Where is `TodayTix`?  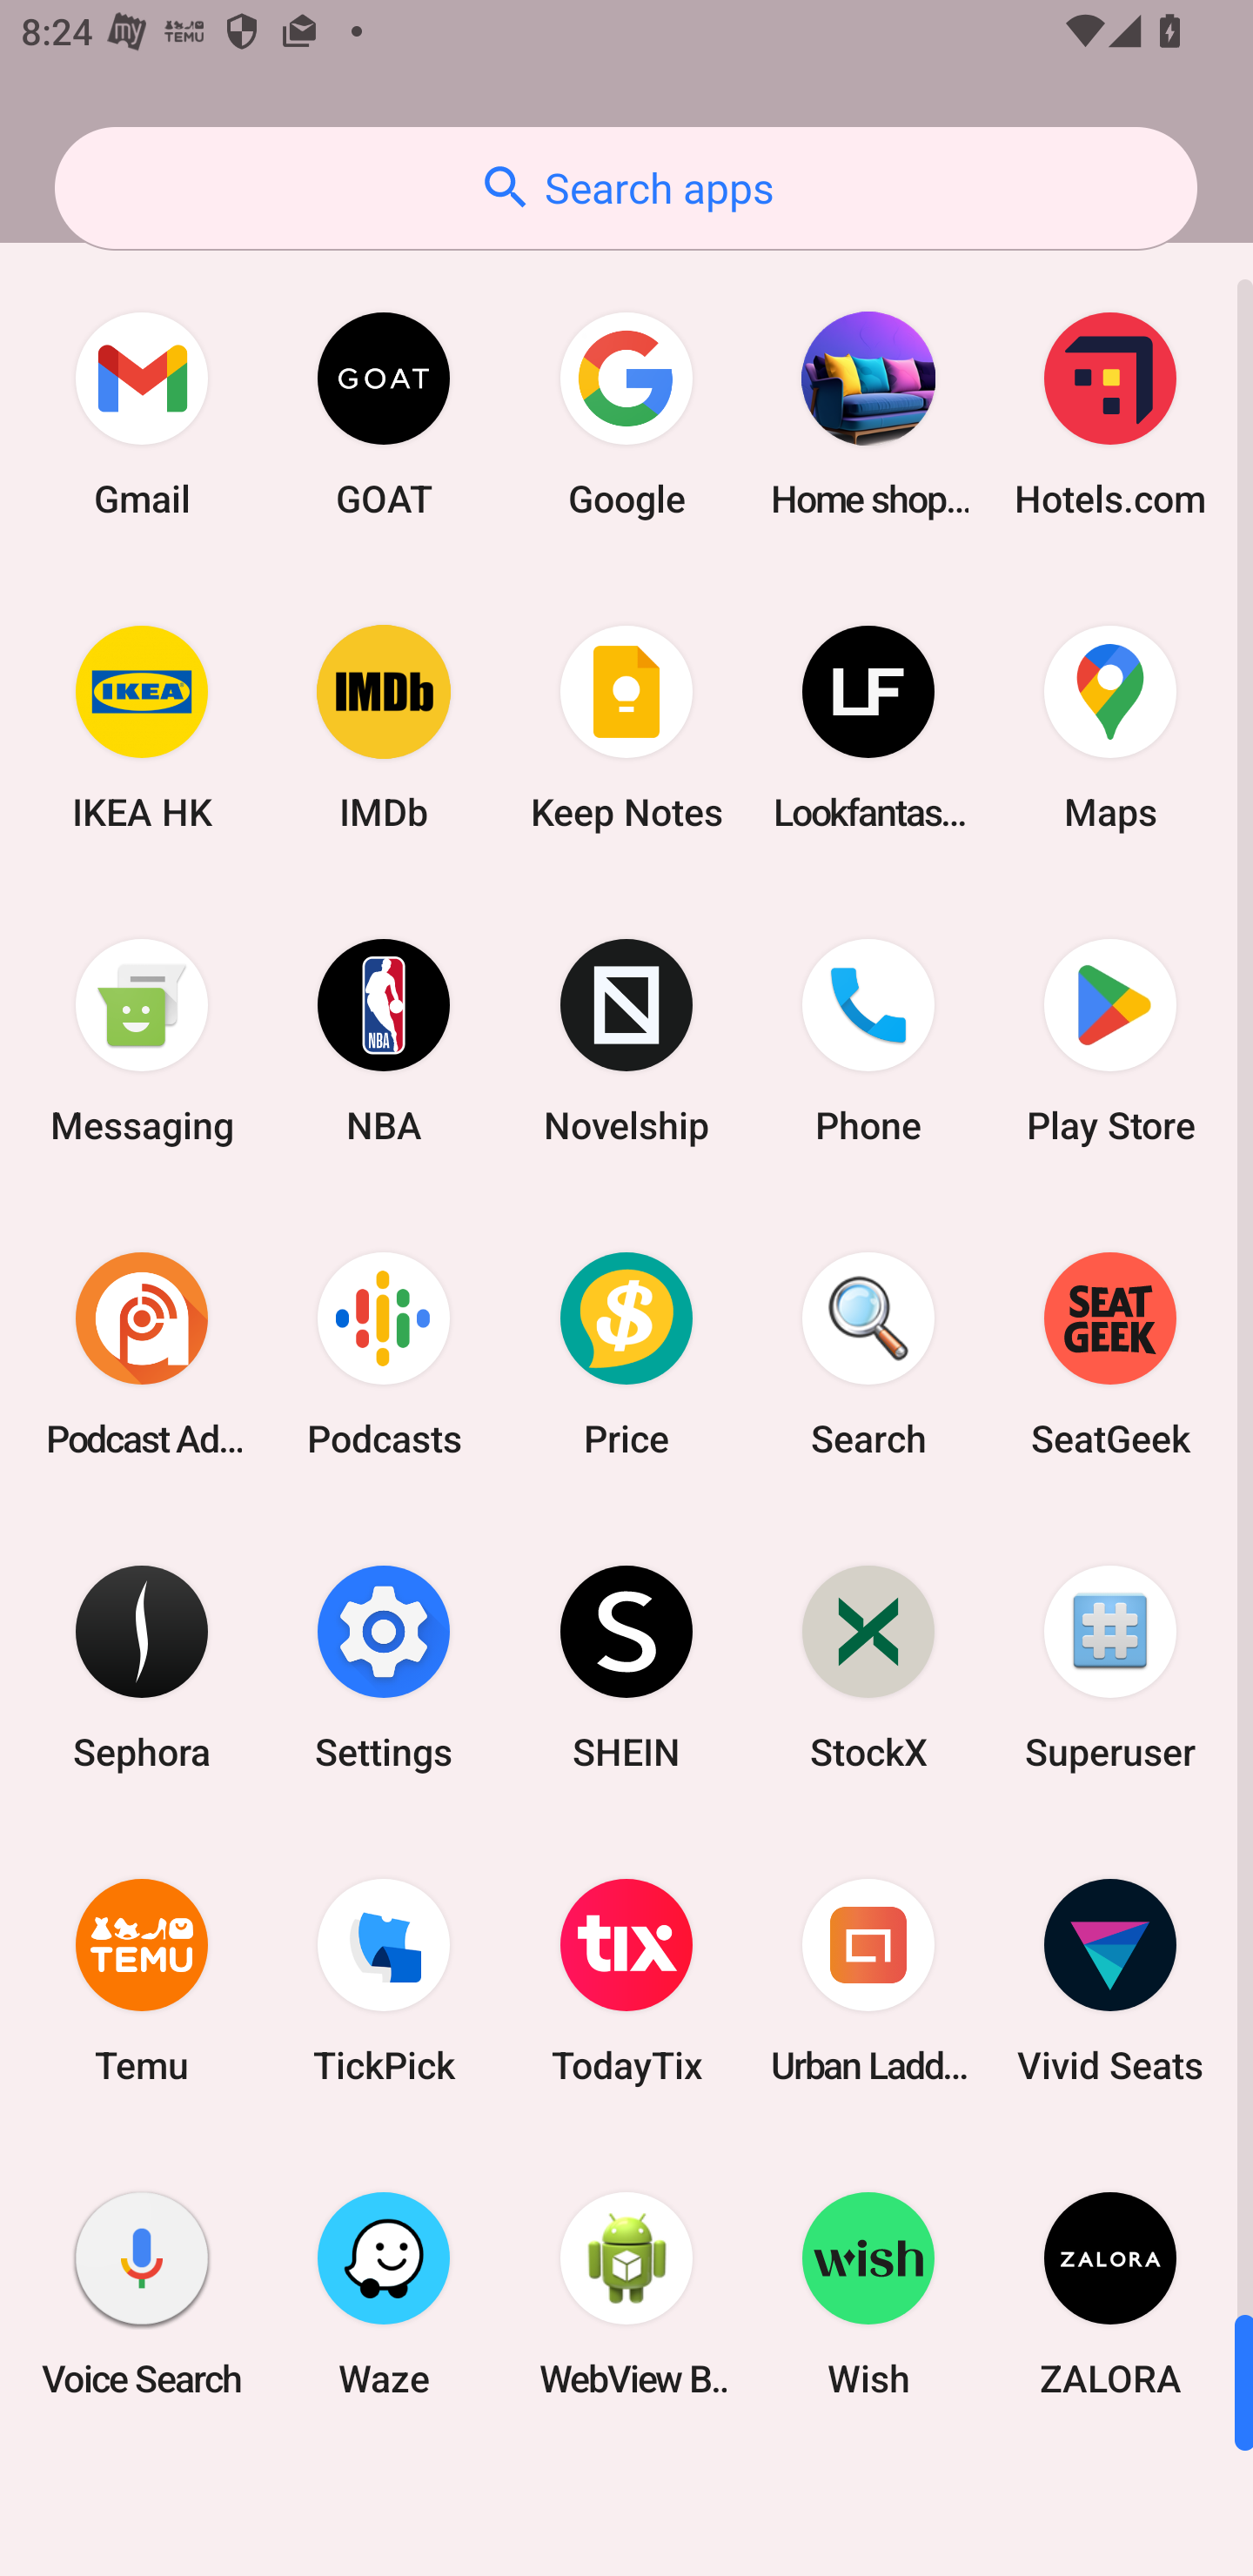 TodayTix is located at coordinates (626, 1981).